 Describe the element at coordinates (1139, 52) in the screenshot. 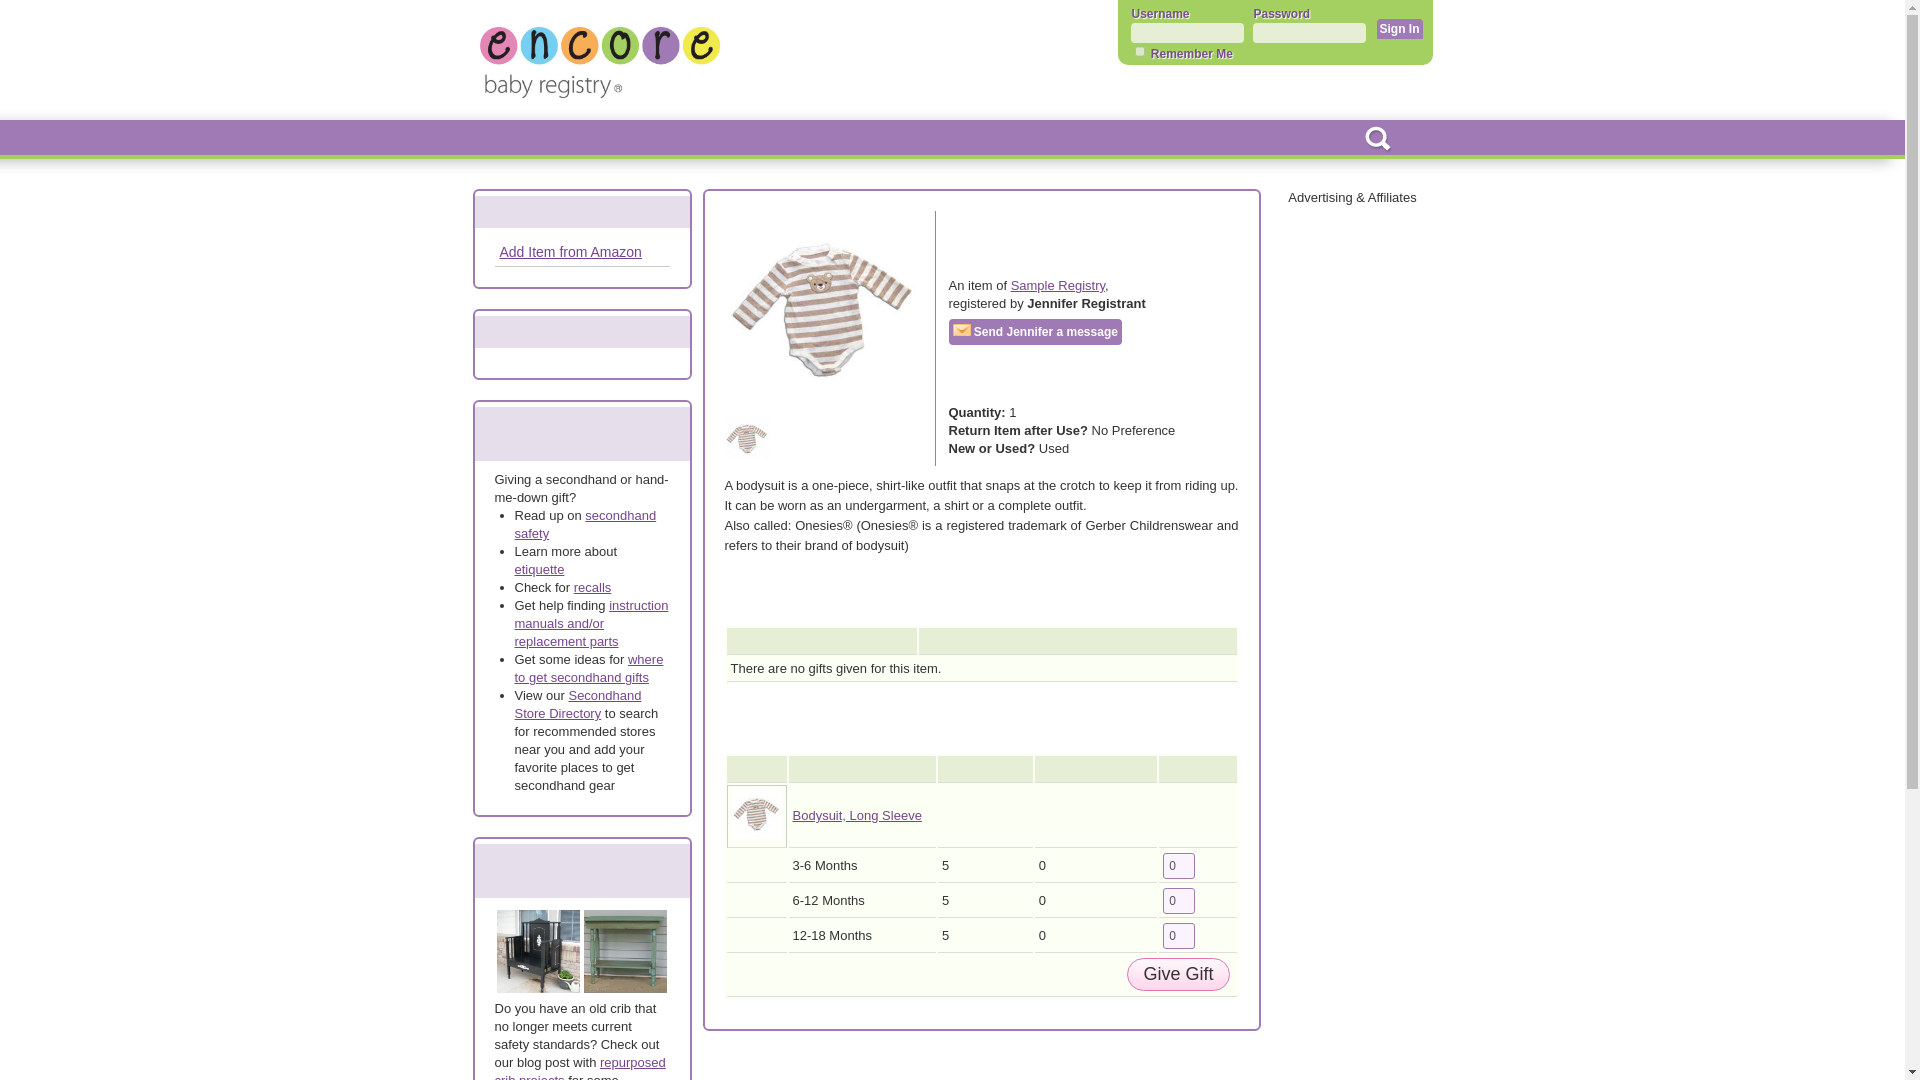

I see `forever` at that location.